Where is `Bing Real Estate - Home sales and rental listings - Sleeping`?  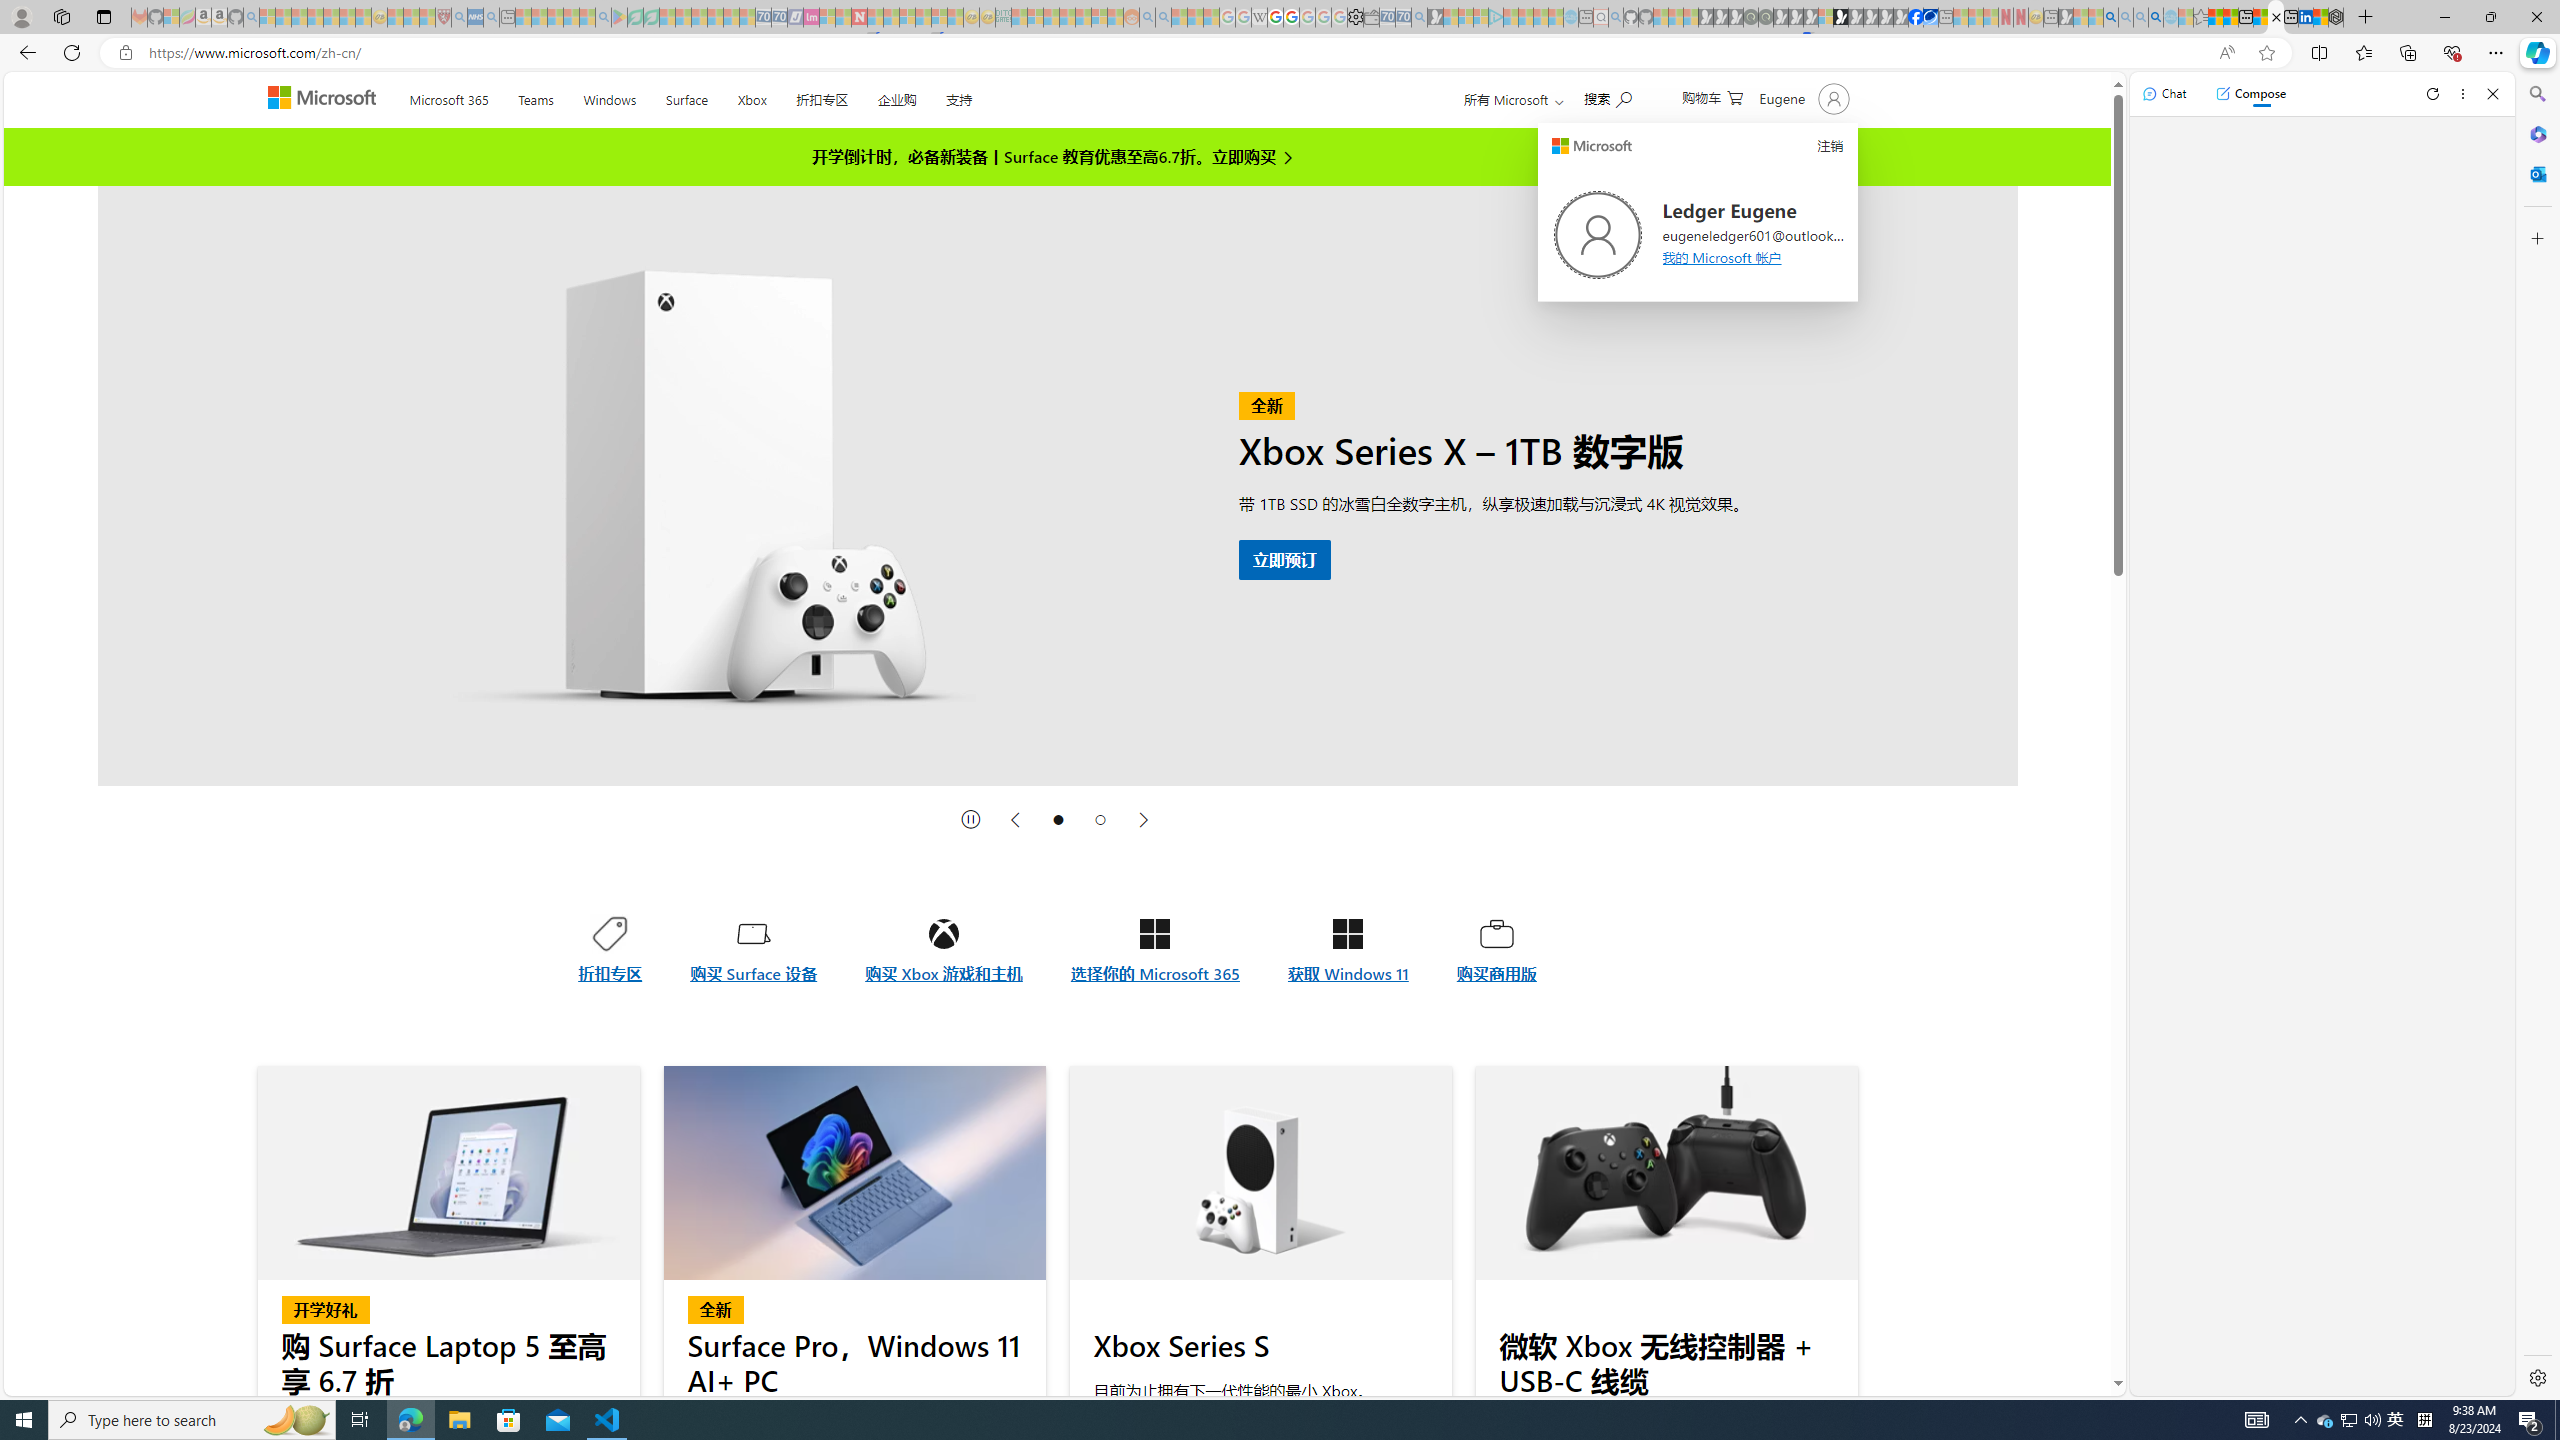
Bing Real Estate - Home sales and rental listings - Sleeping is located at coordinates (1419, 17).